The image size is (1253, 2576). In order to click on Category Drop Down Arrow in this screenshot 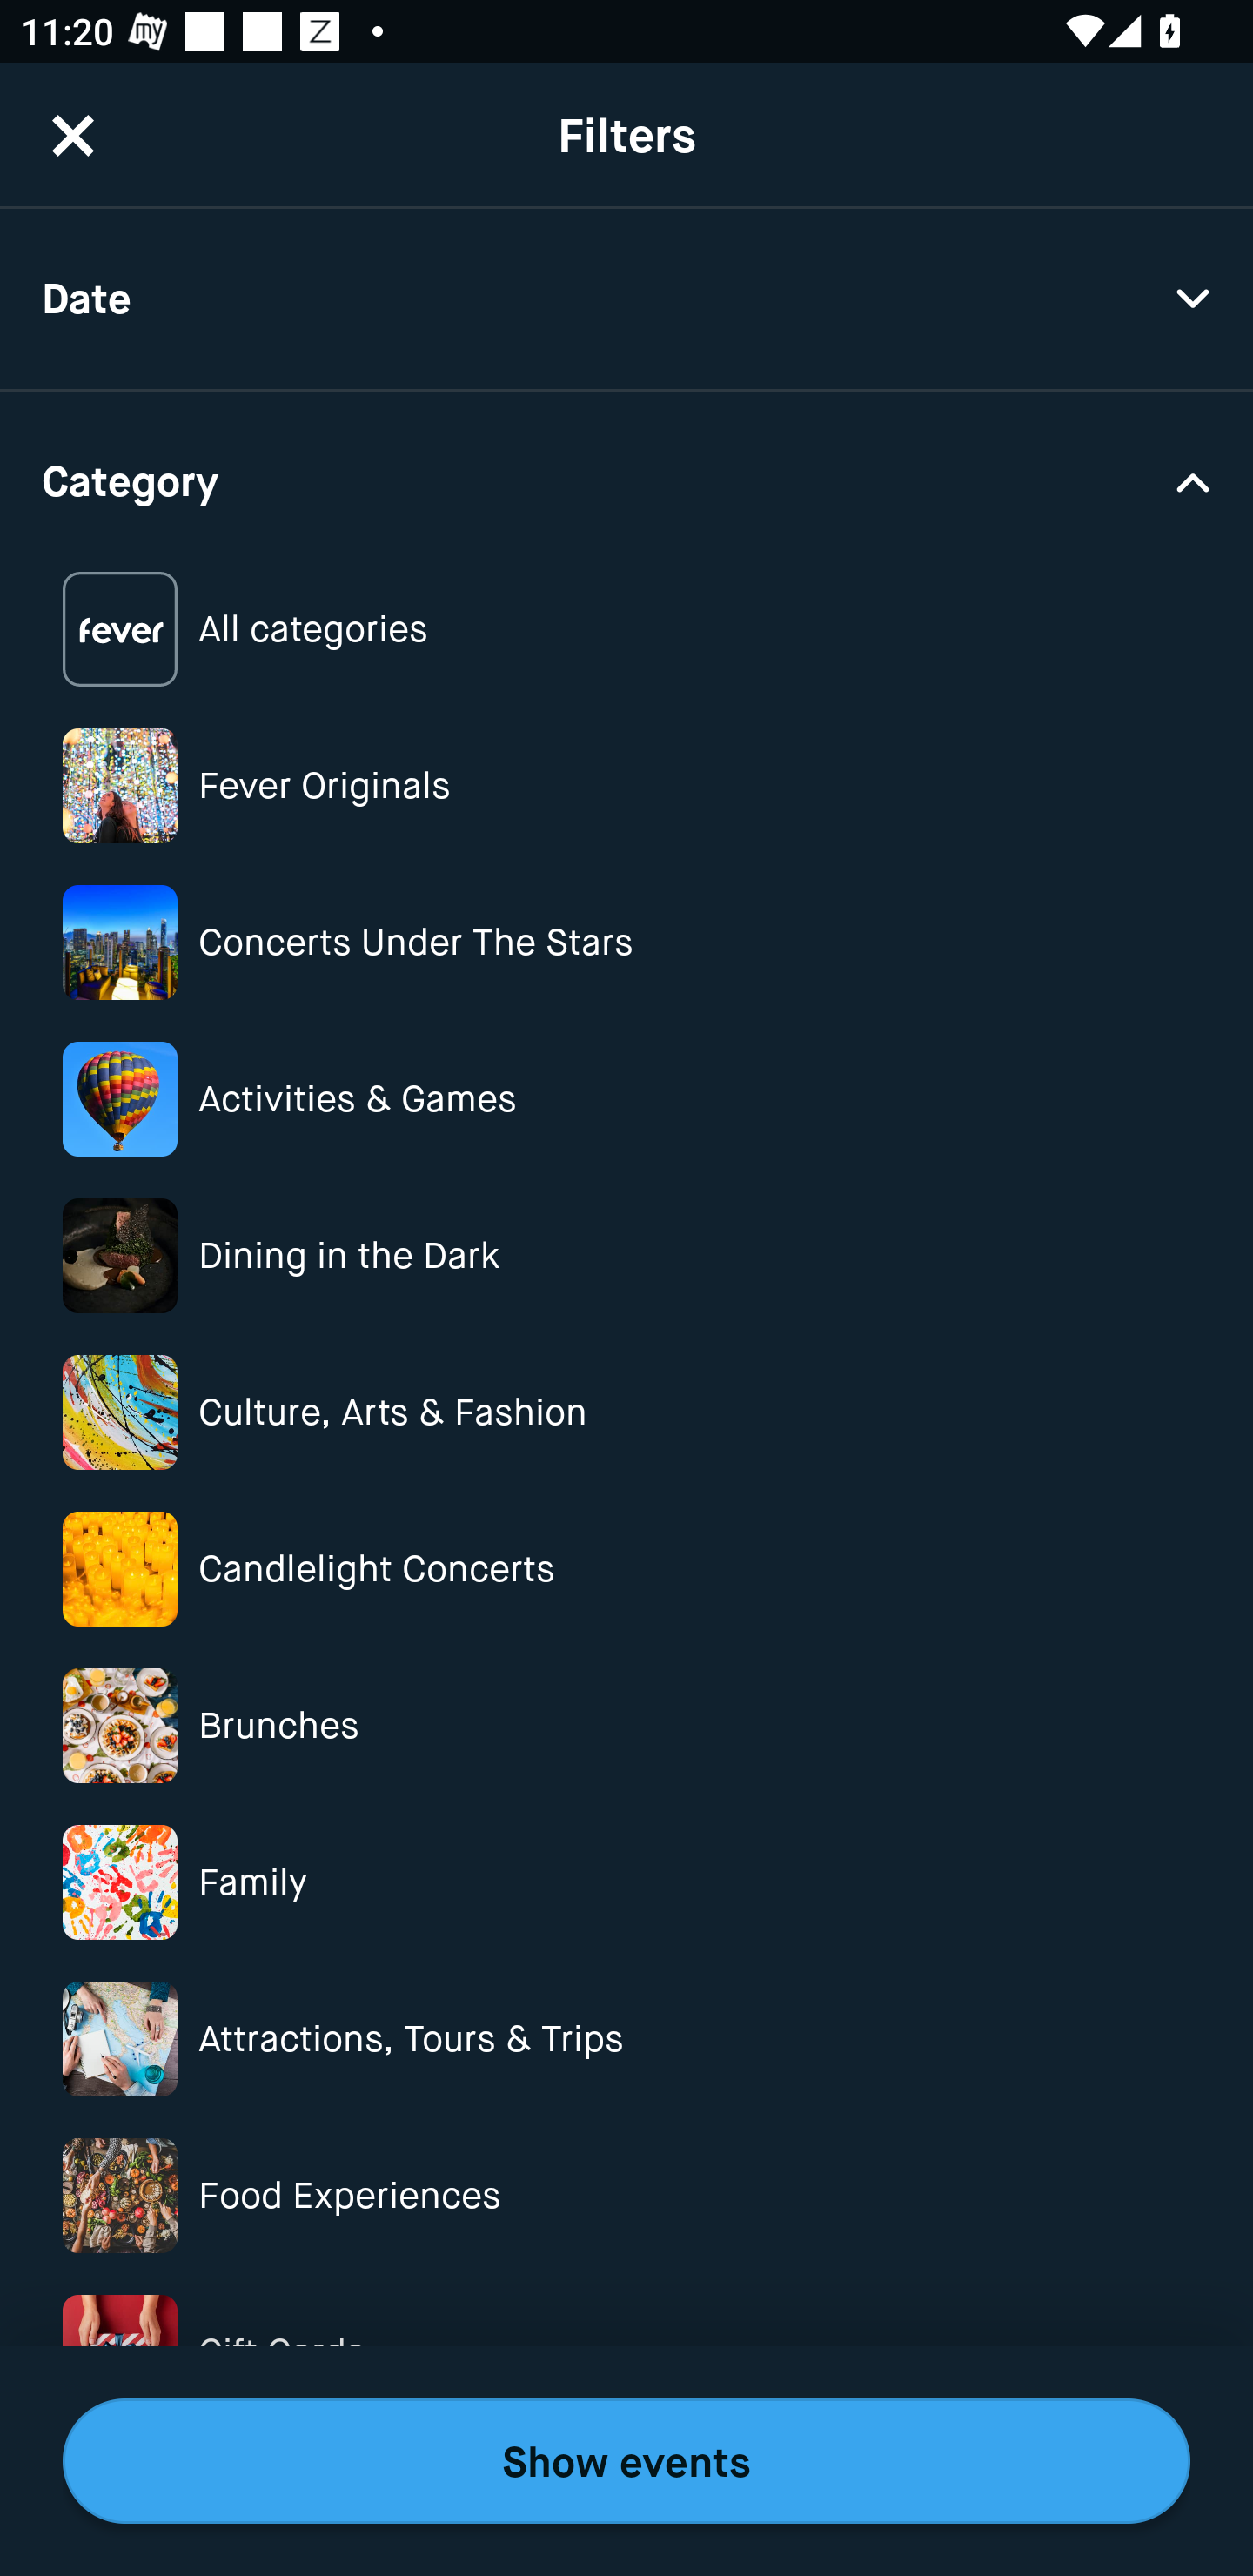, I will do `click(626, 479)`.